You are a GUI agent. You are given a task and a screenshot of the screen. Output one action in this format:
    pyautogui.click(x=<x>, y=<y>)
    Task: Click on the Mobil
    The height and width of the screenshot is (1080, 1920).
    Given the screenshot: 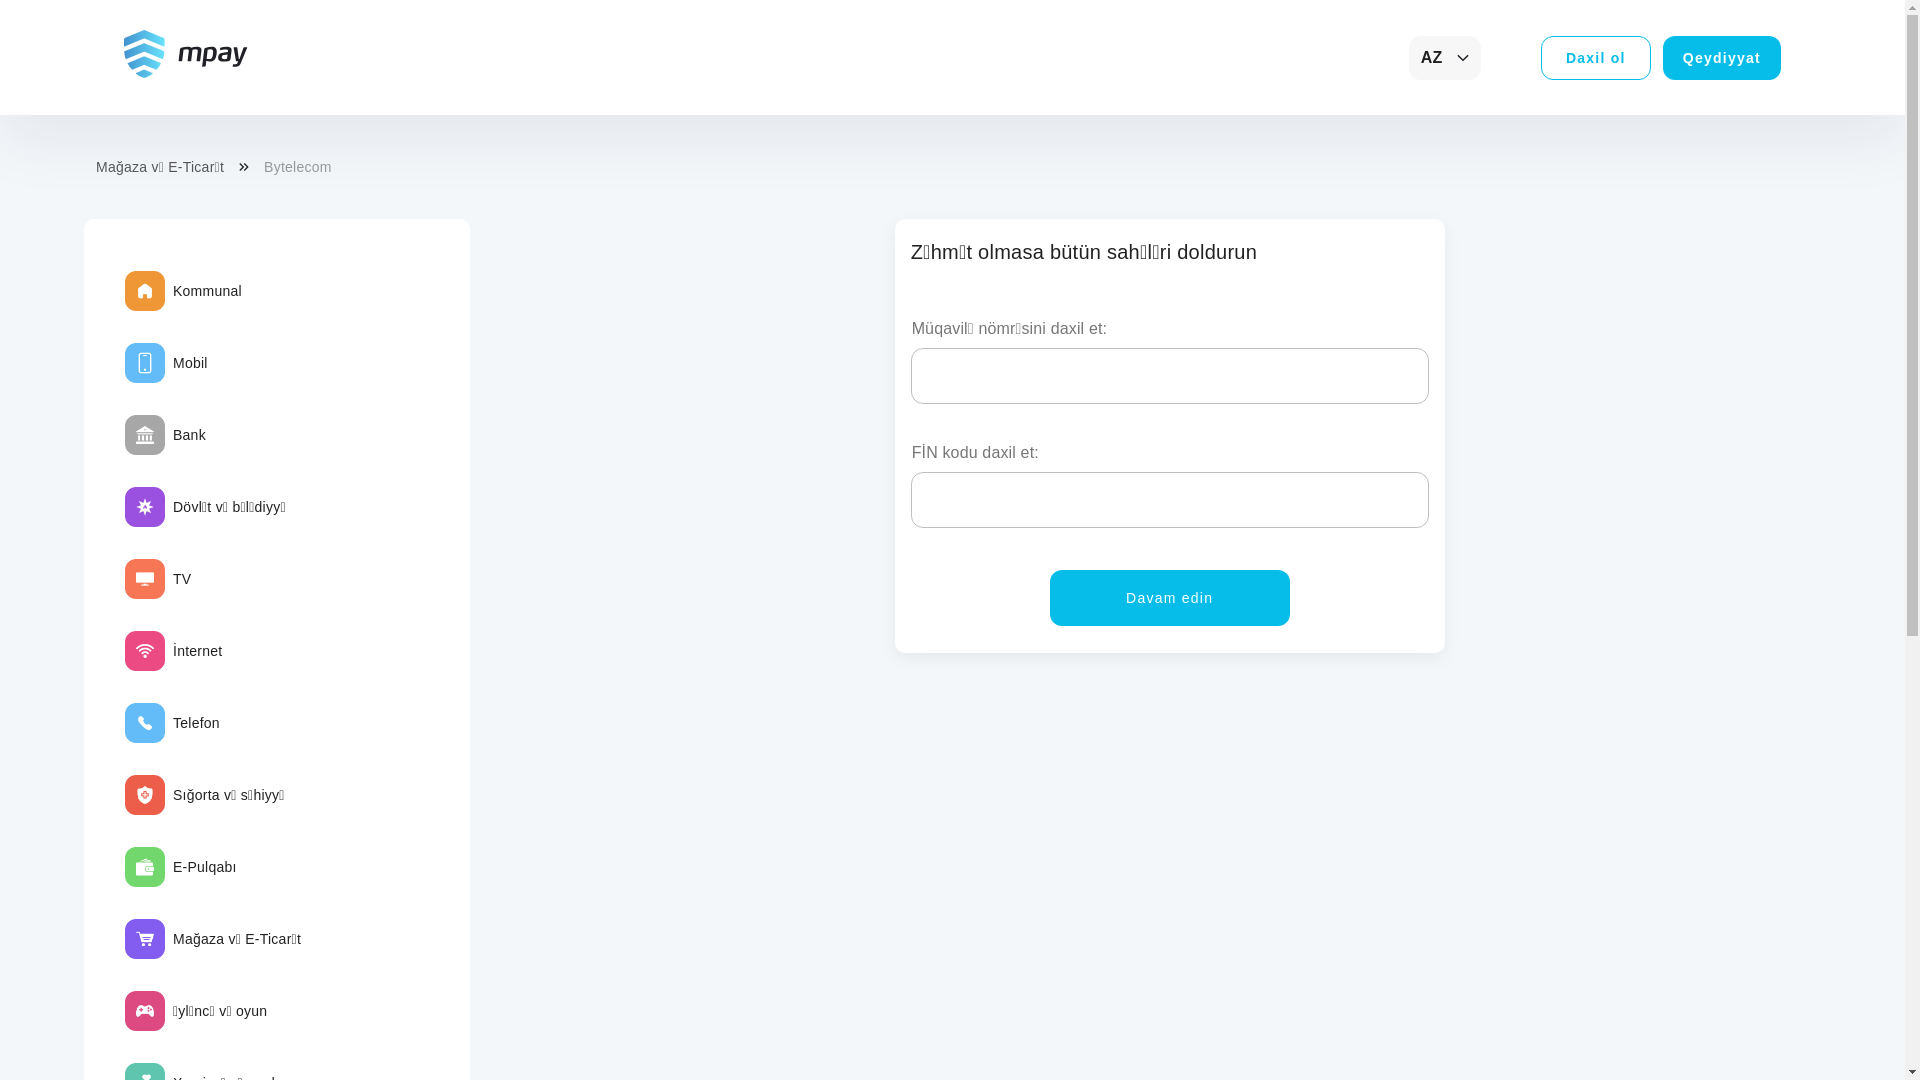 What is the action you would take?
    pyautogui.click(x=277, y=363)
    